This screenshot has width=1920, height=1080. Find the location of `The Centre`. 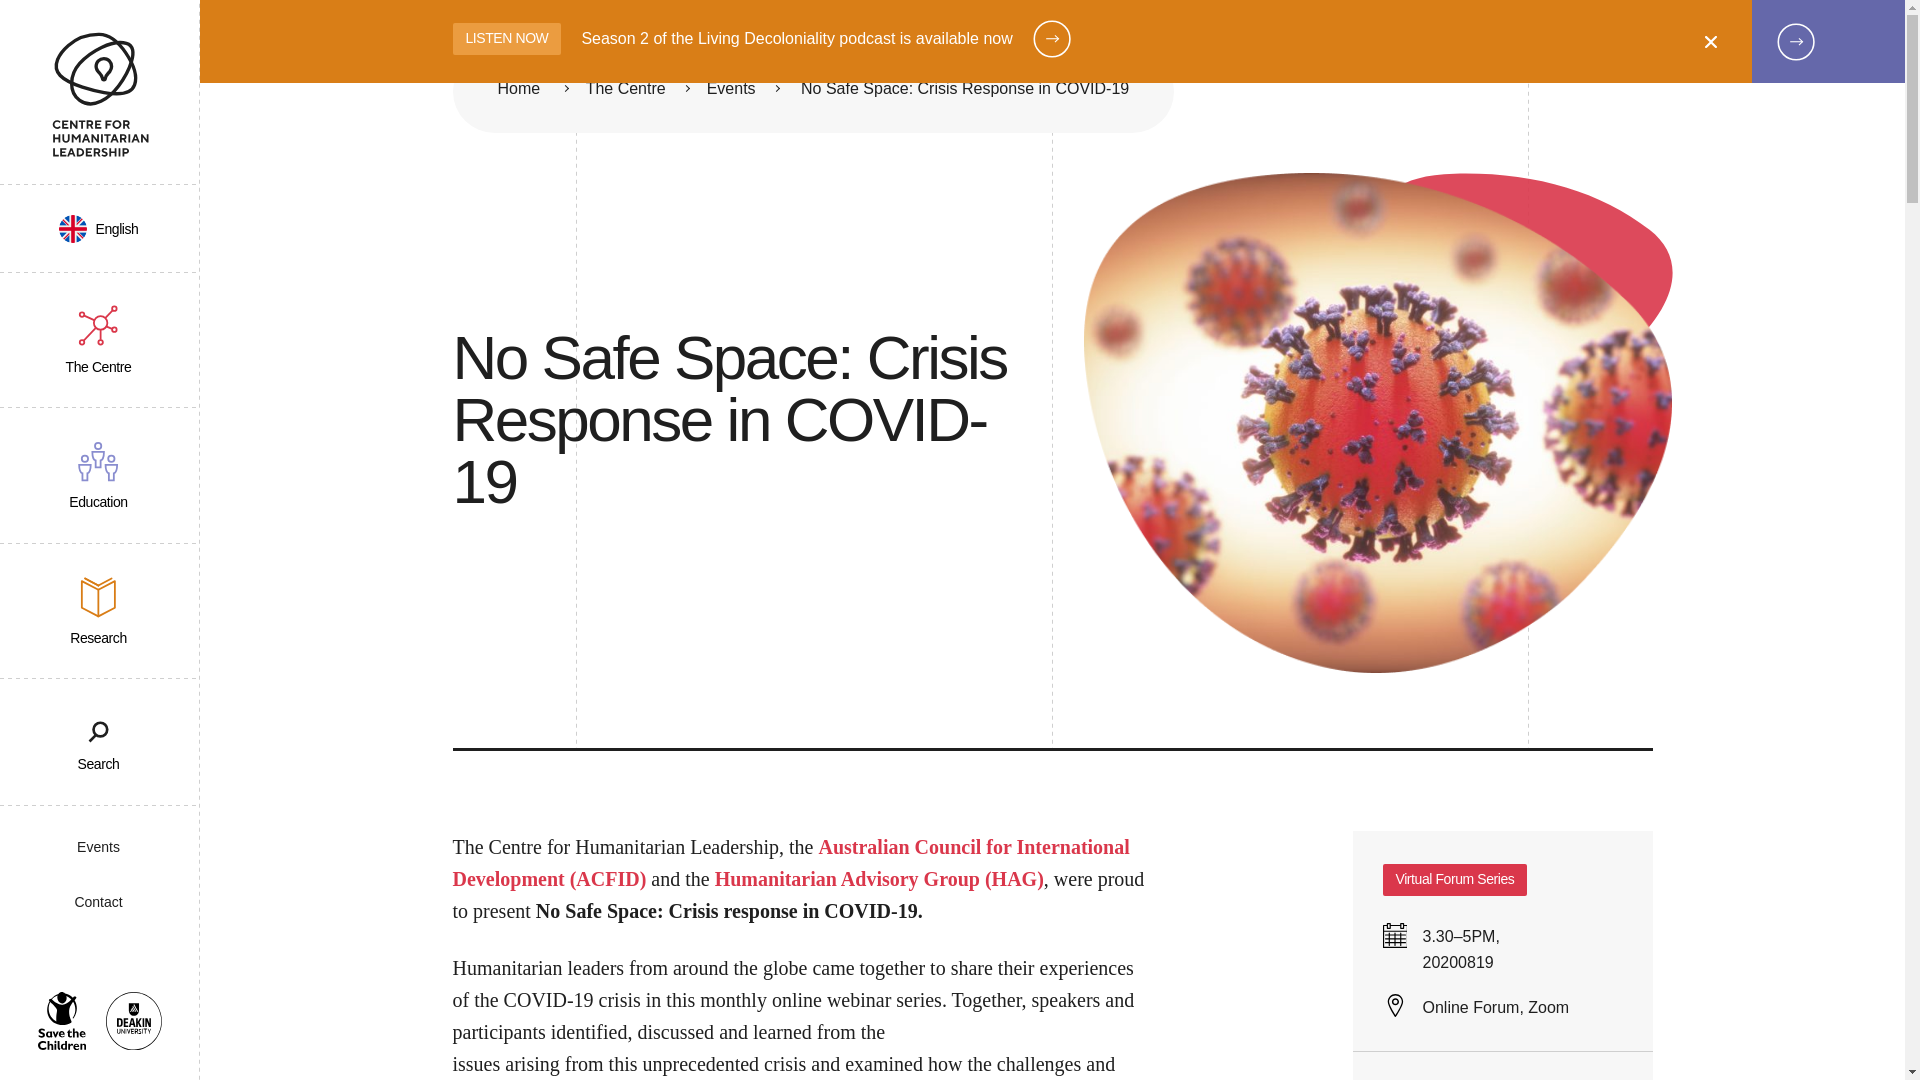

The Centre is located at coordinates (100, 340).